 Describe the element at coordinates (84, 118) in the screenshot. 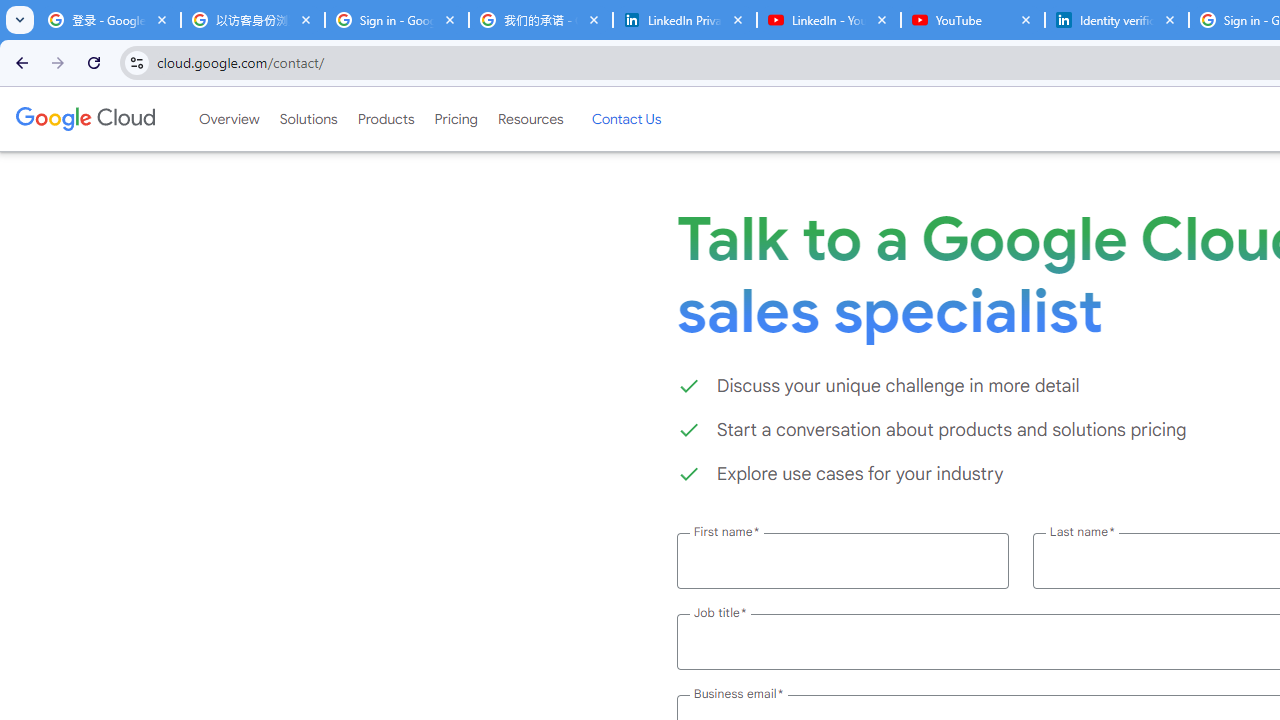

I see `Google Cloud` at that location.